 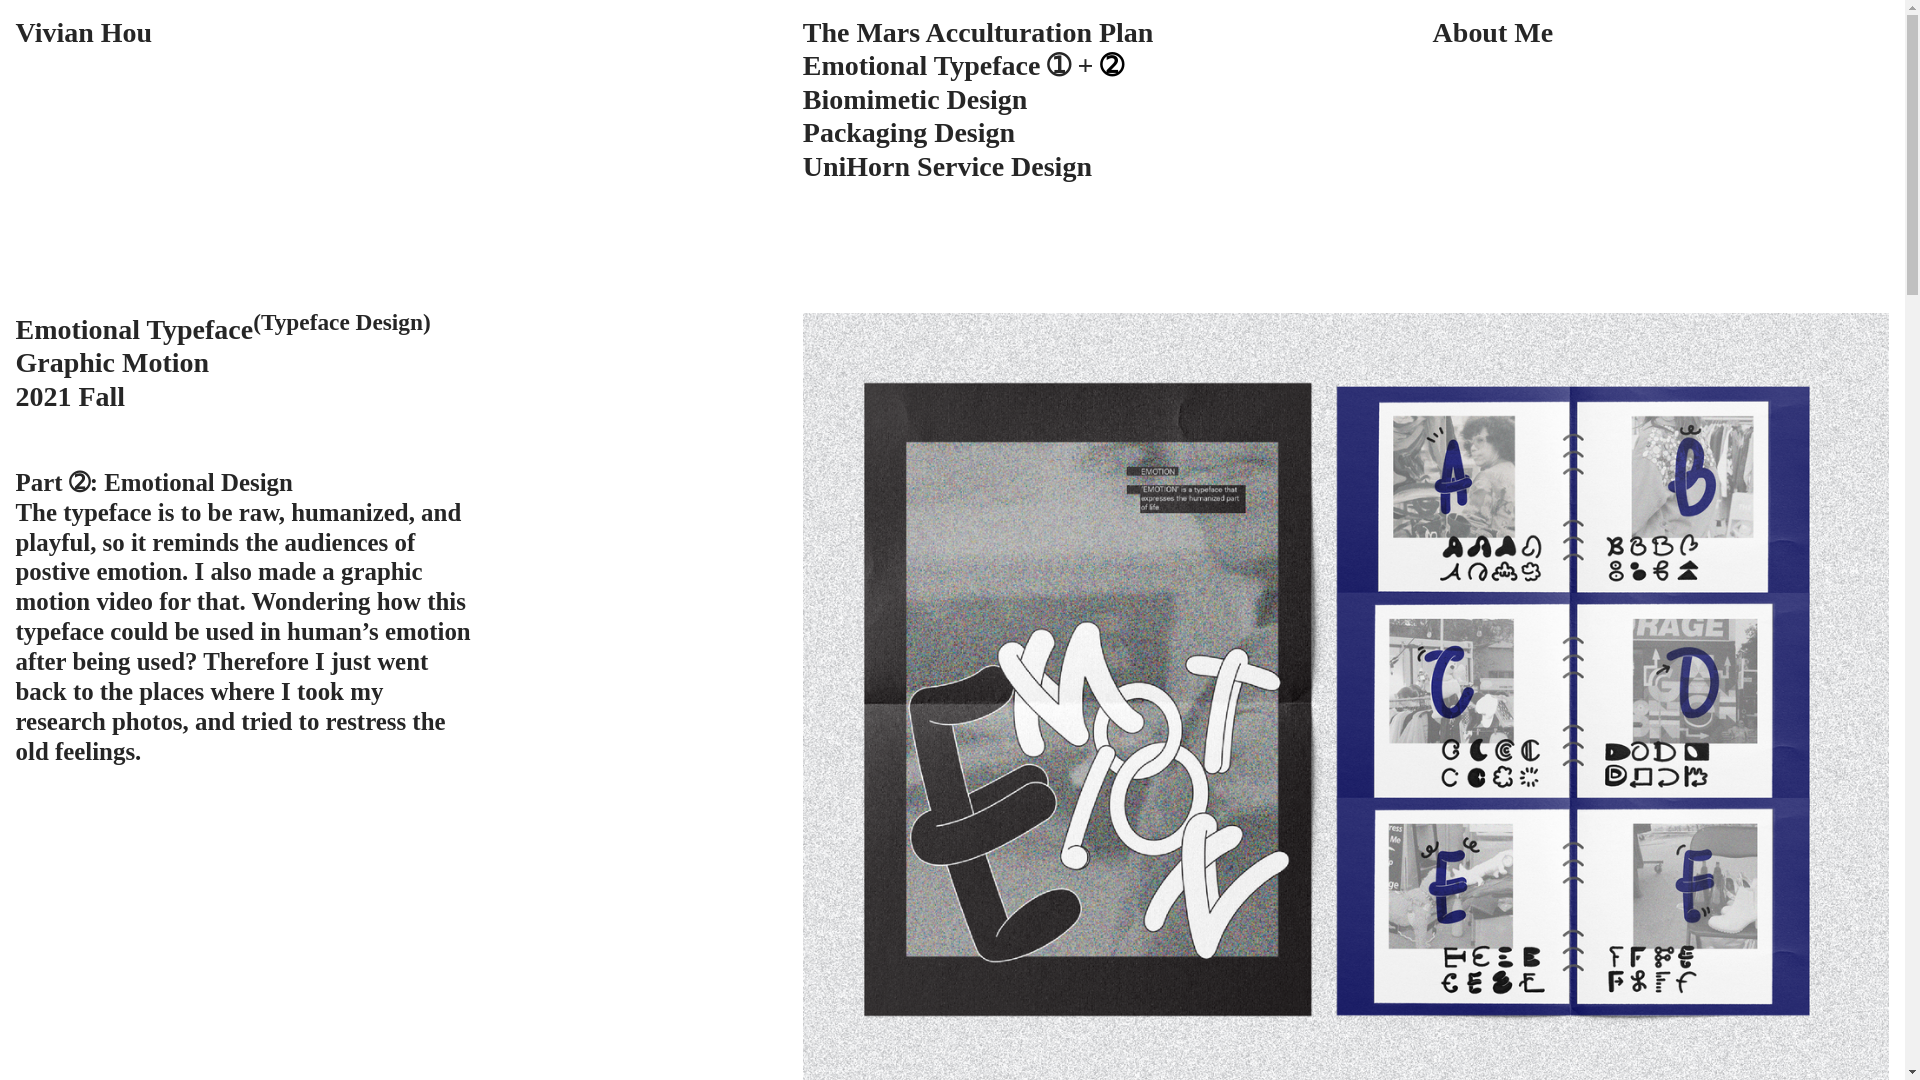 I want to click on UniHorn Service Design, so click(x=947, y=166).